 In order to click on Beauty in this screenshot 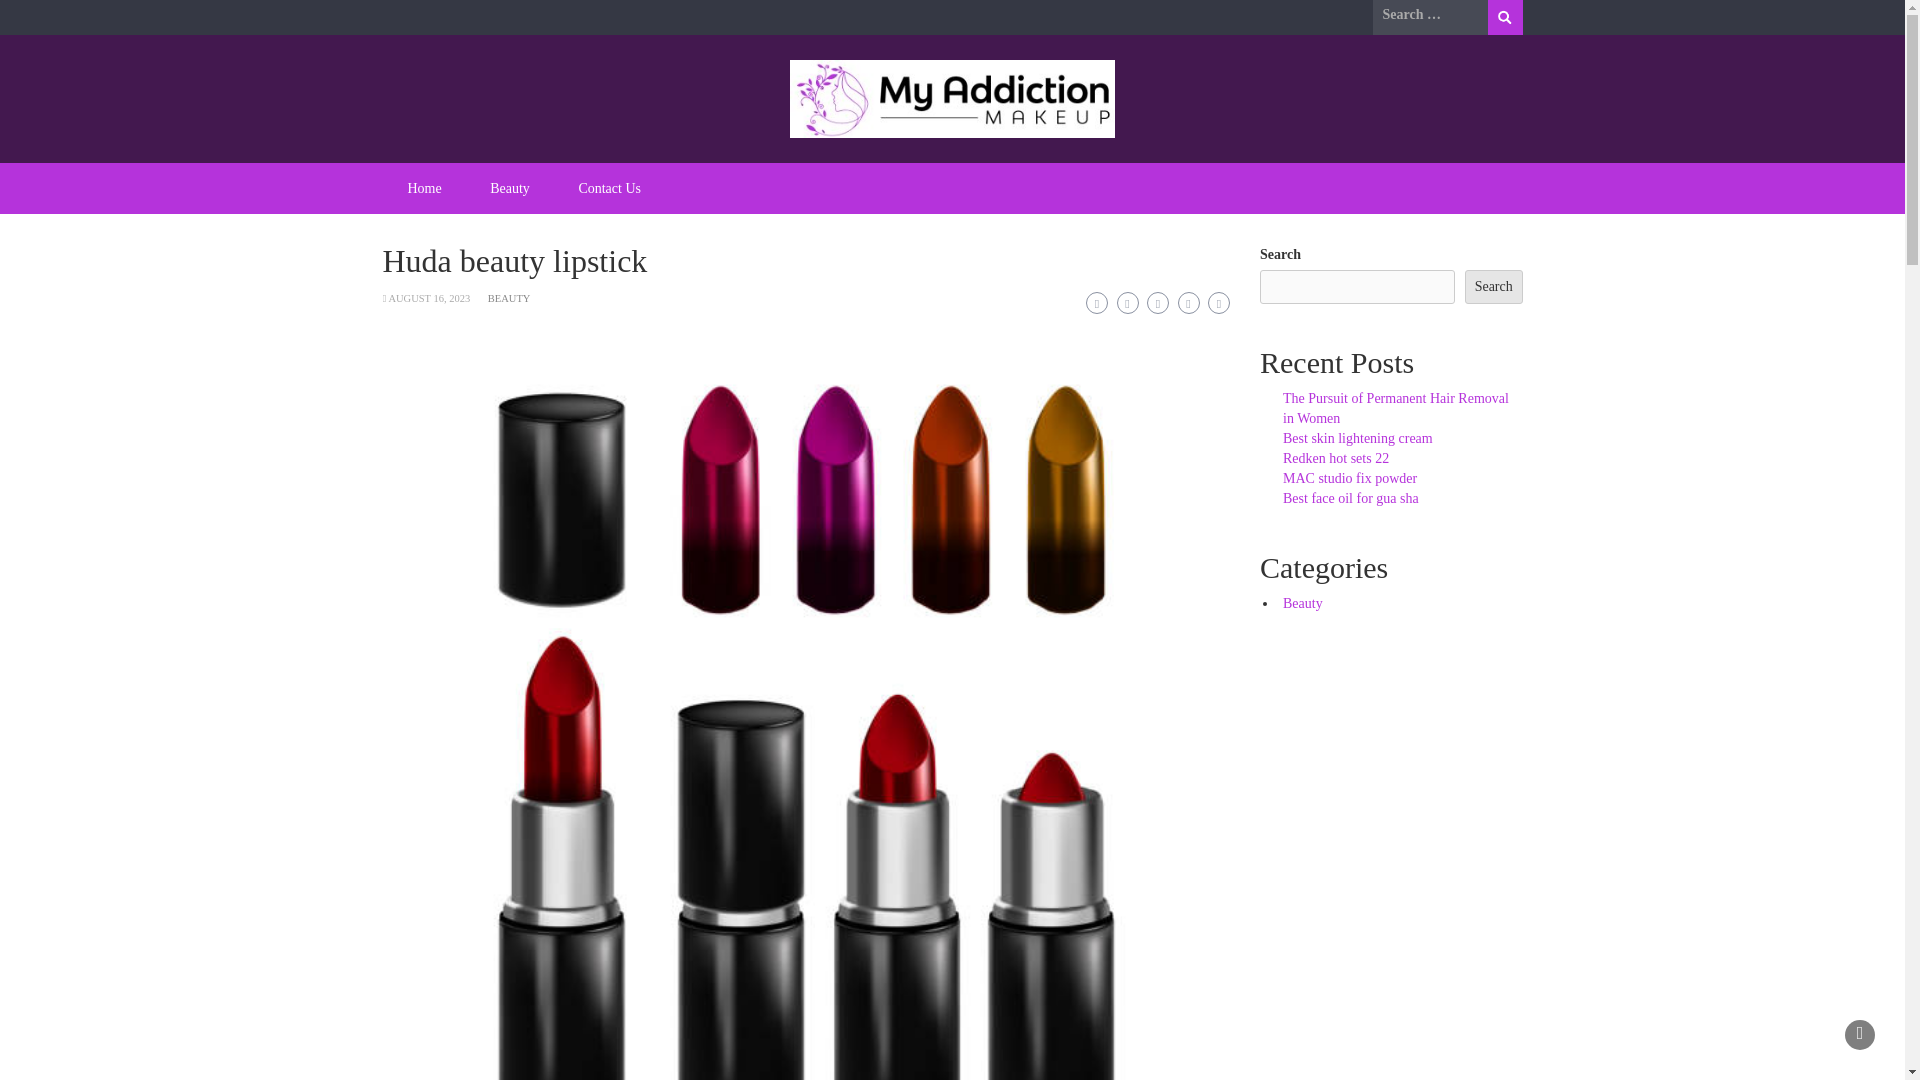, I will do `click(510, 188)`.